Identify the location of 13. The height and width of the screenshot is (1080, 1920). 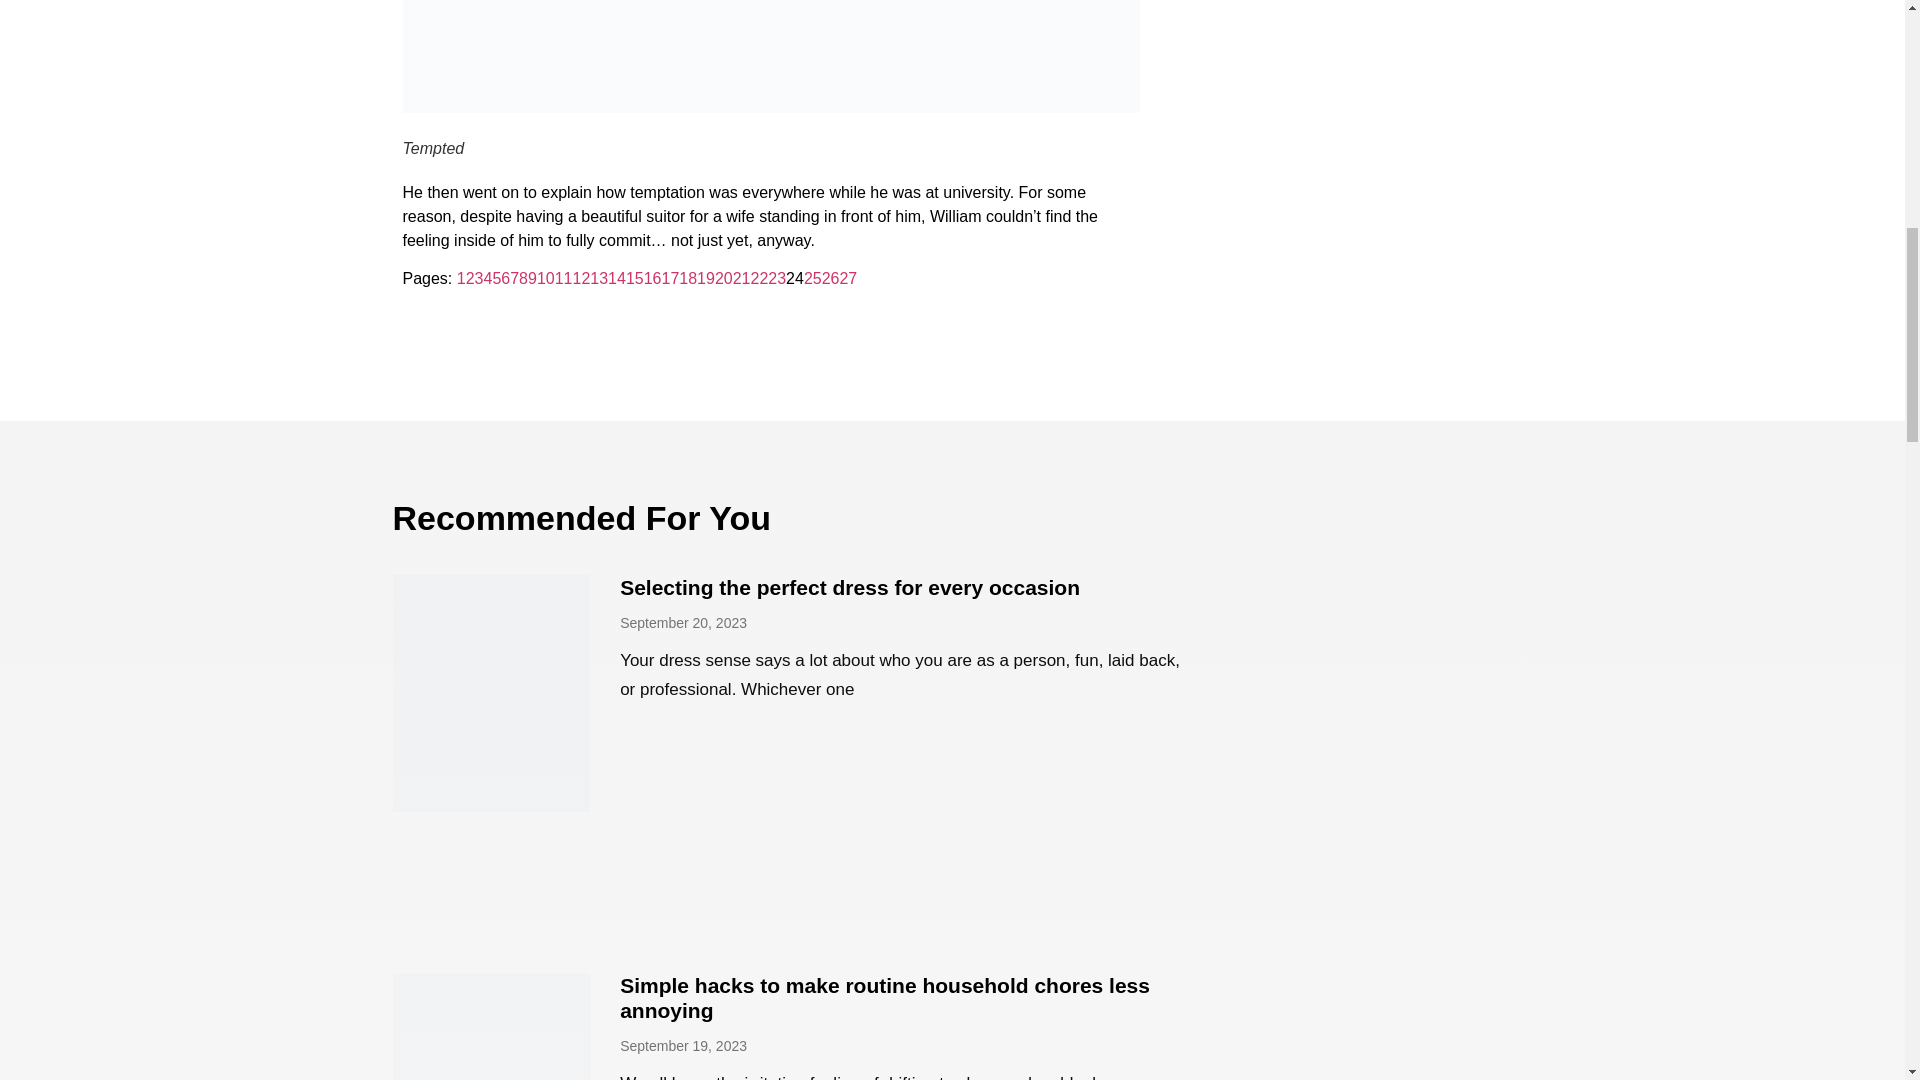
(598, 278).